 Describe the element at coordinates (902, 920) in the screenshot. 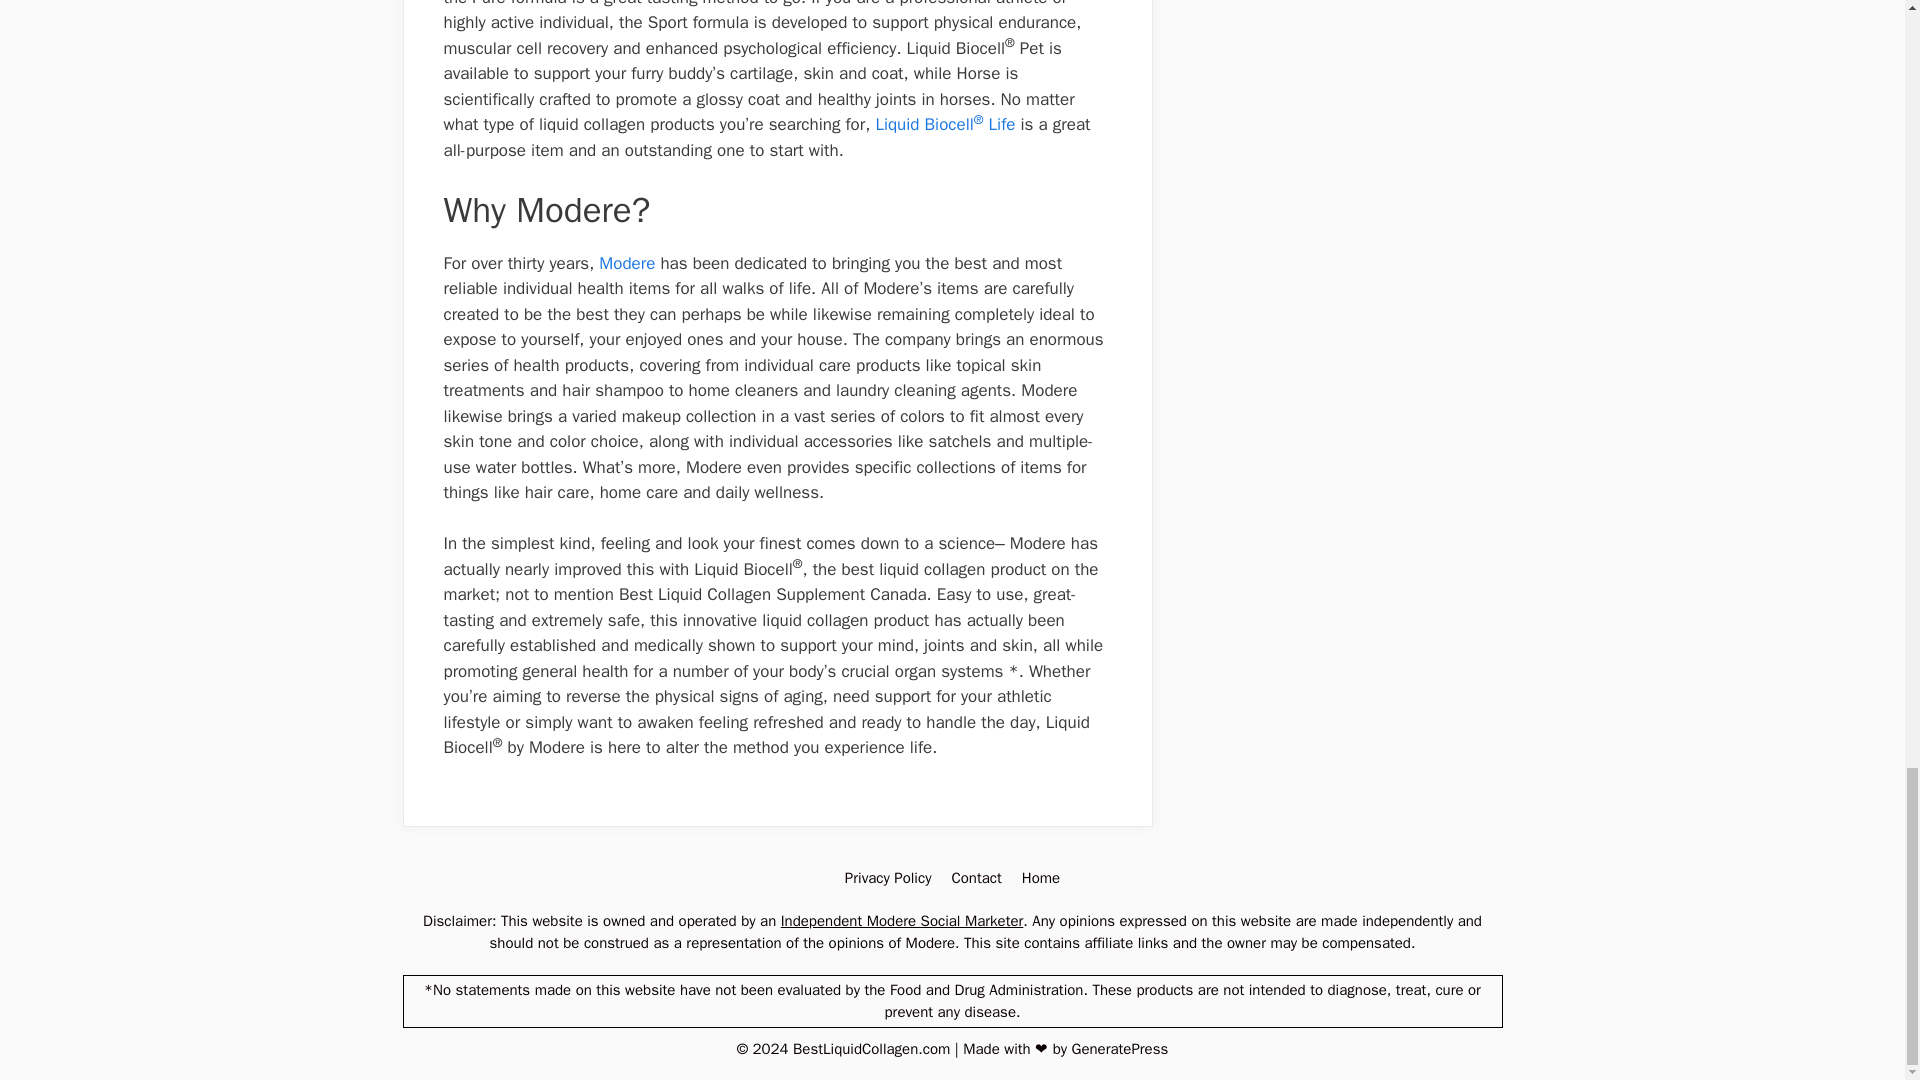

I see `Independent Modere Social Marketer` at that location.